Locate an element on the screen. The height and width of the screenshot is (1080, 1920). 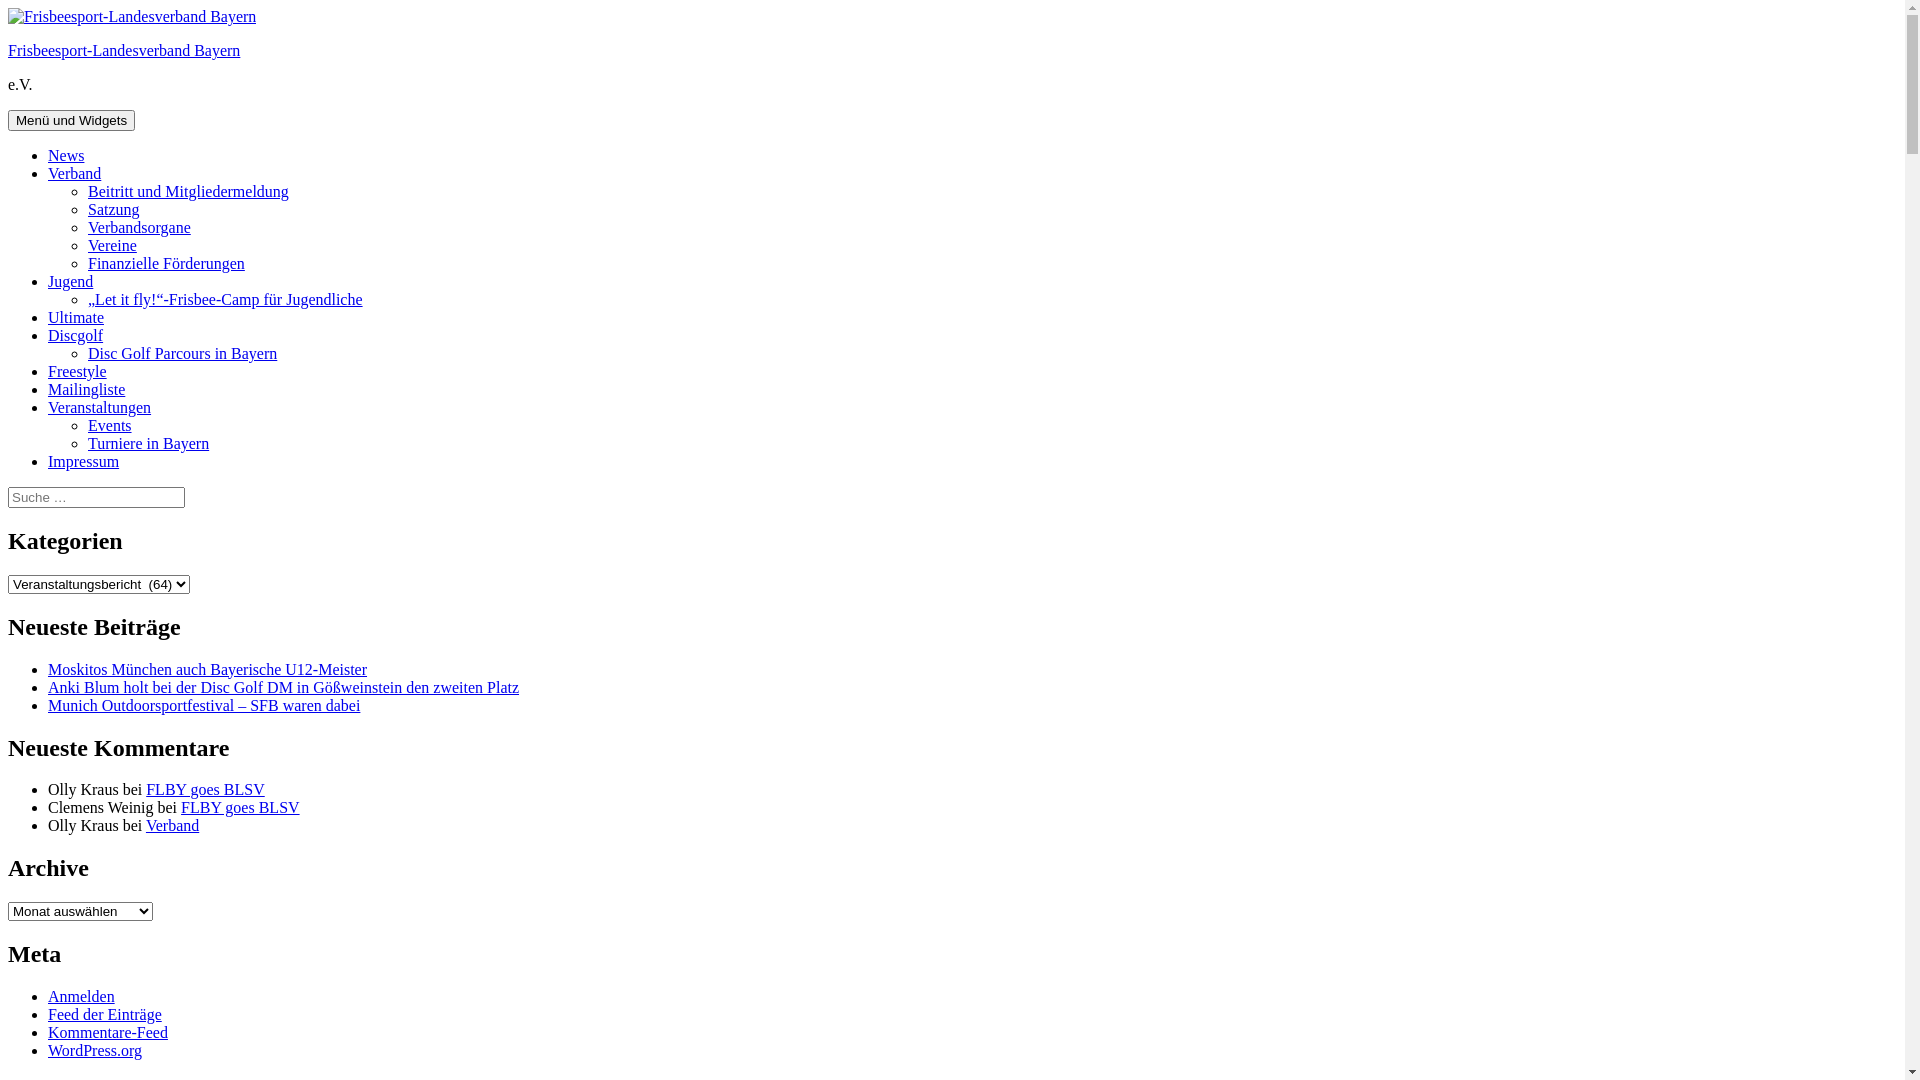
Verbandsorgane is located at coordinates (140, 228).